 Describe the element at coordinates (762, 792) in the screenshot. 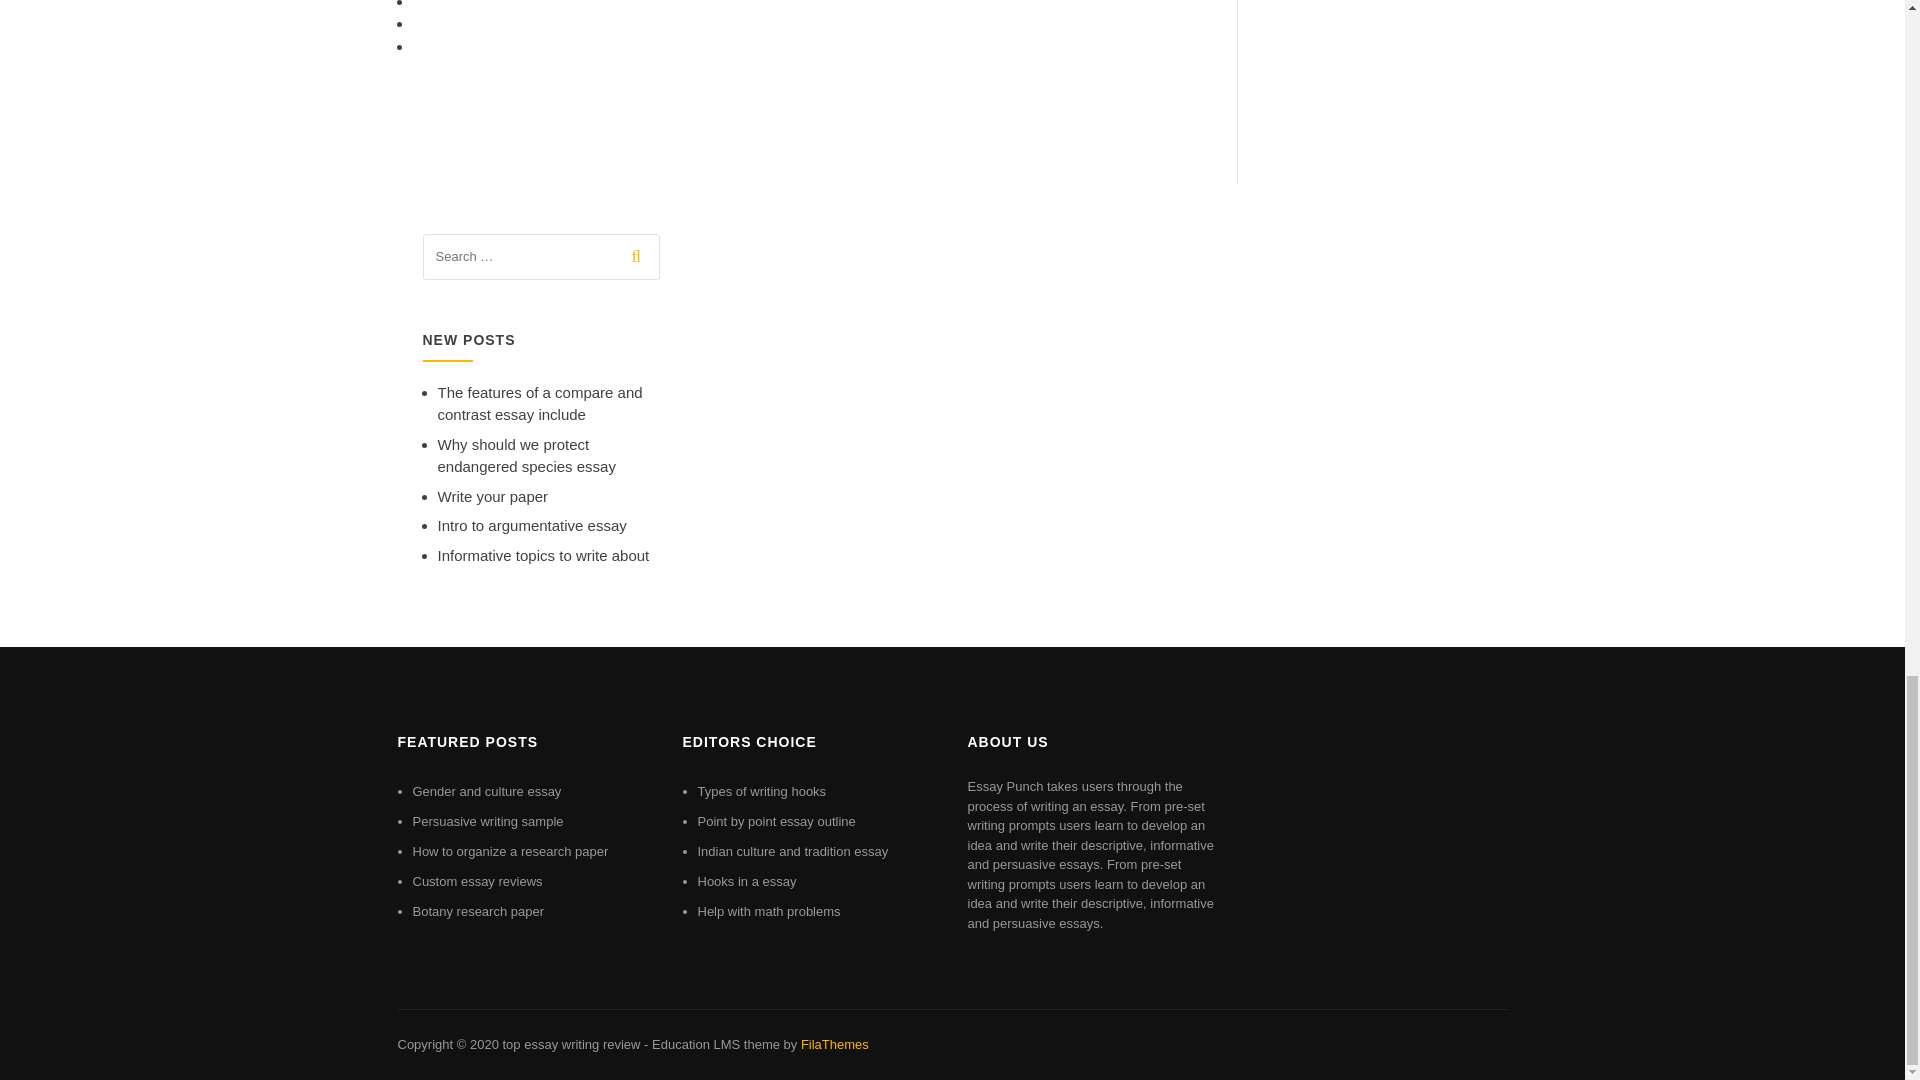

I see `Types of writing hooks` at that location.